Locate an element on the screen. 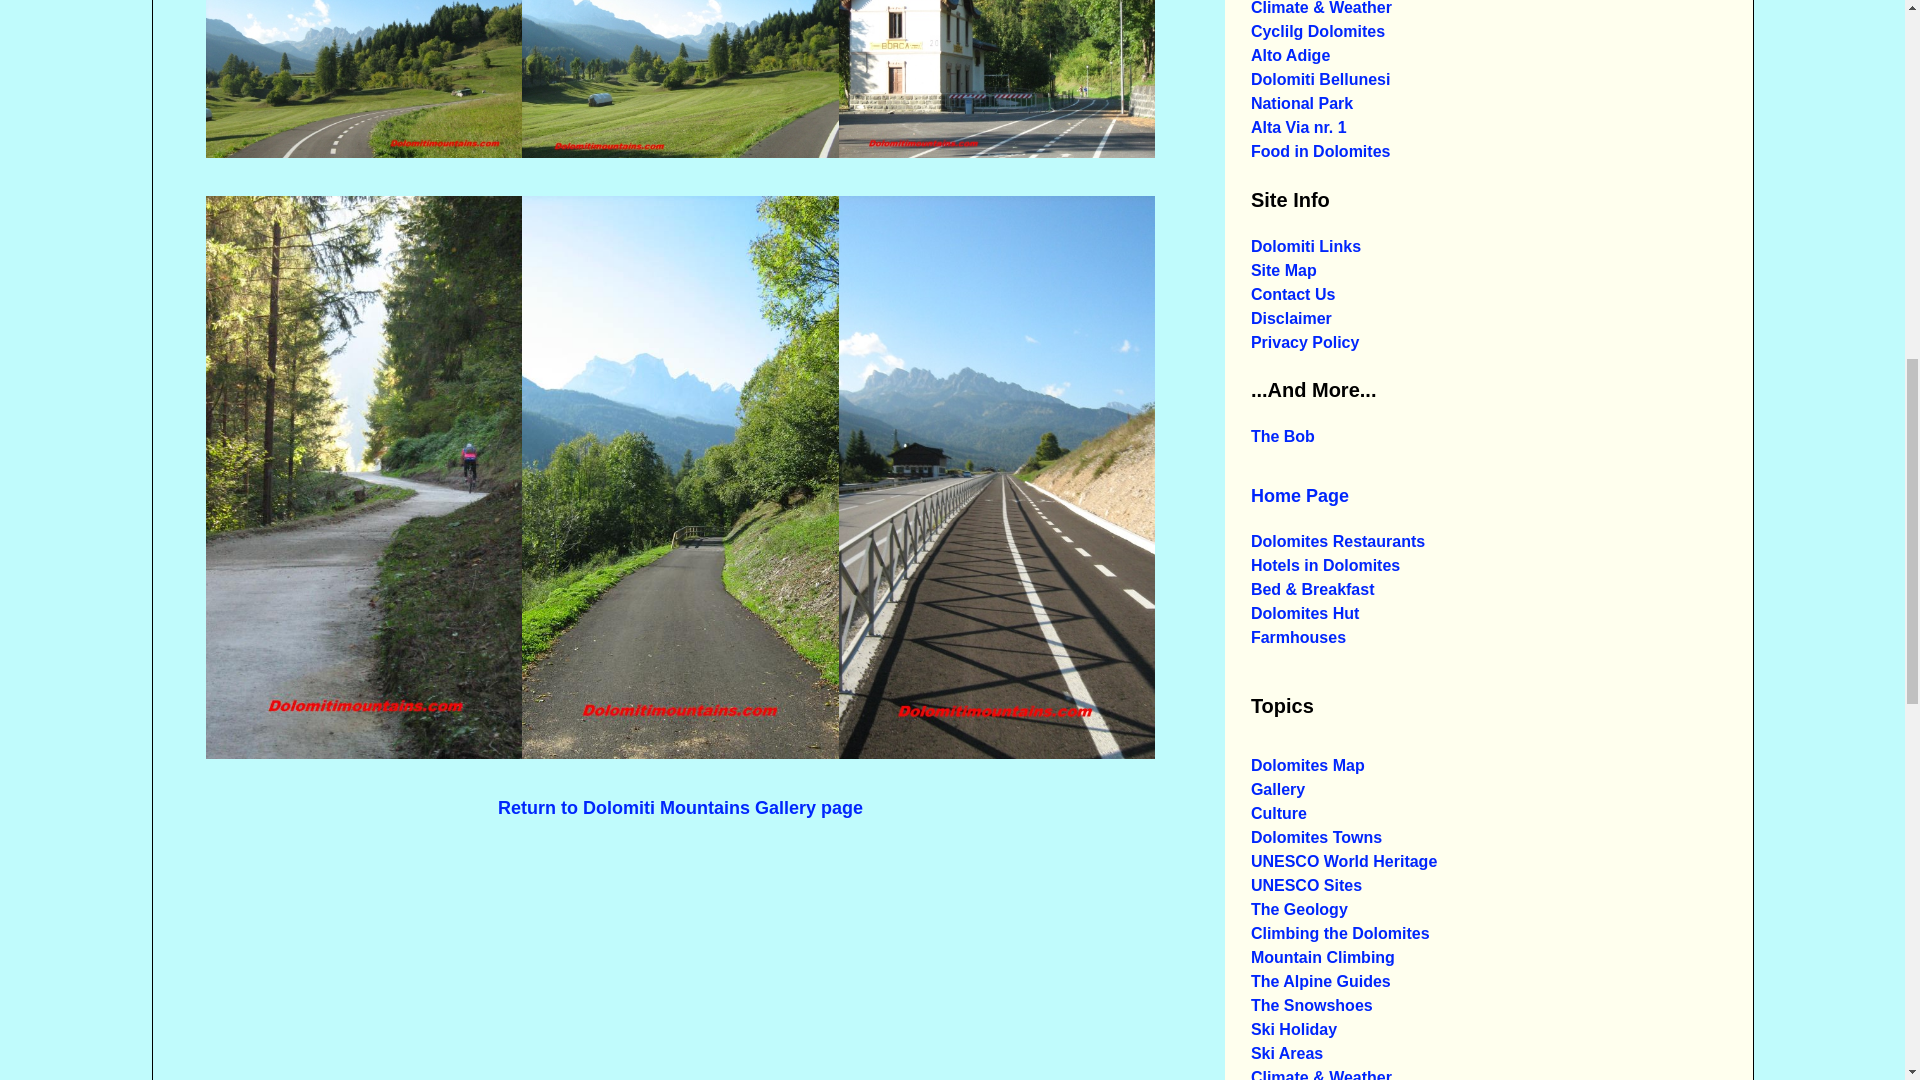 The height and width of the screenshot is (1080, 1920). railway is located at coordinates (364, 751).